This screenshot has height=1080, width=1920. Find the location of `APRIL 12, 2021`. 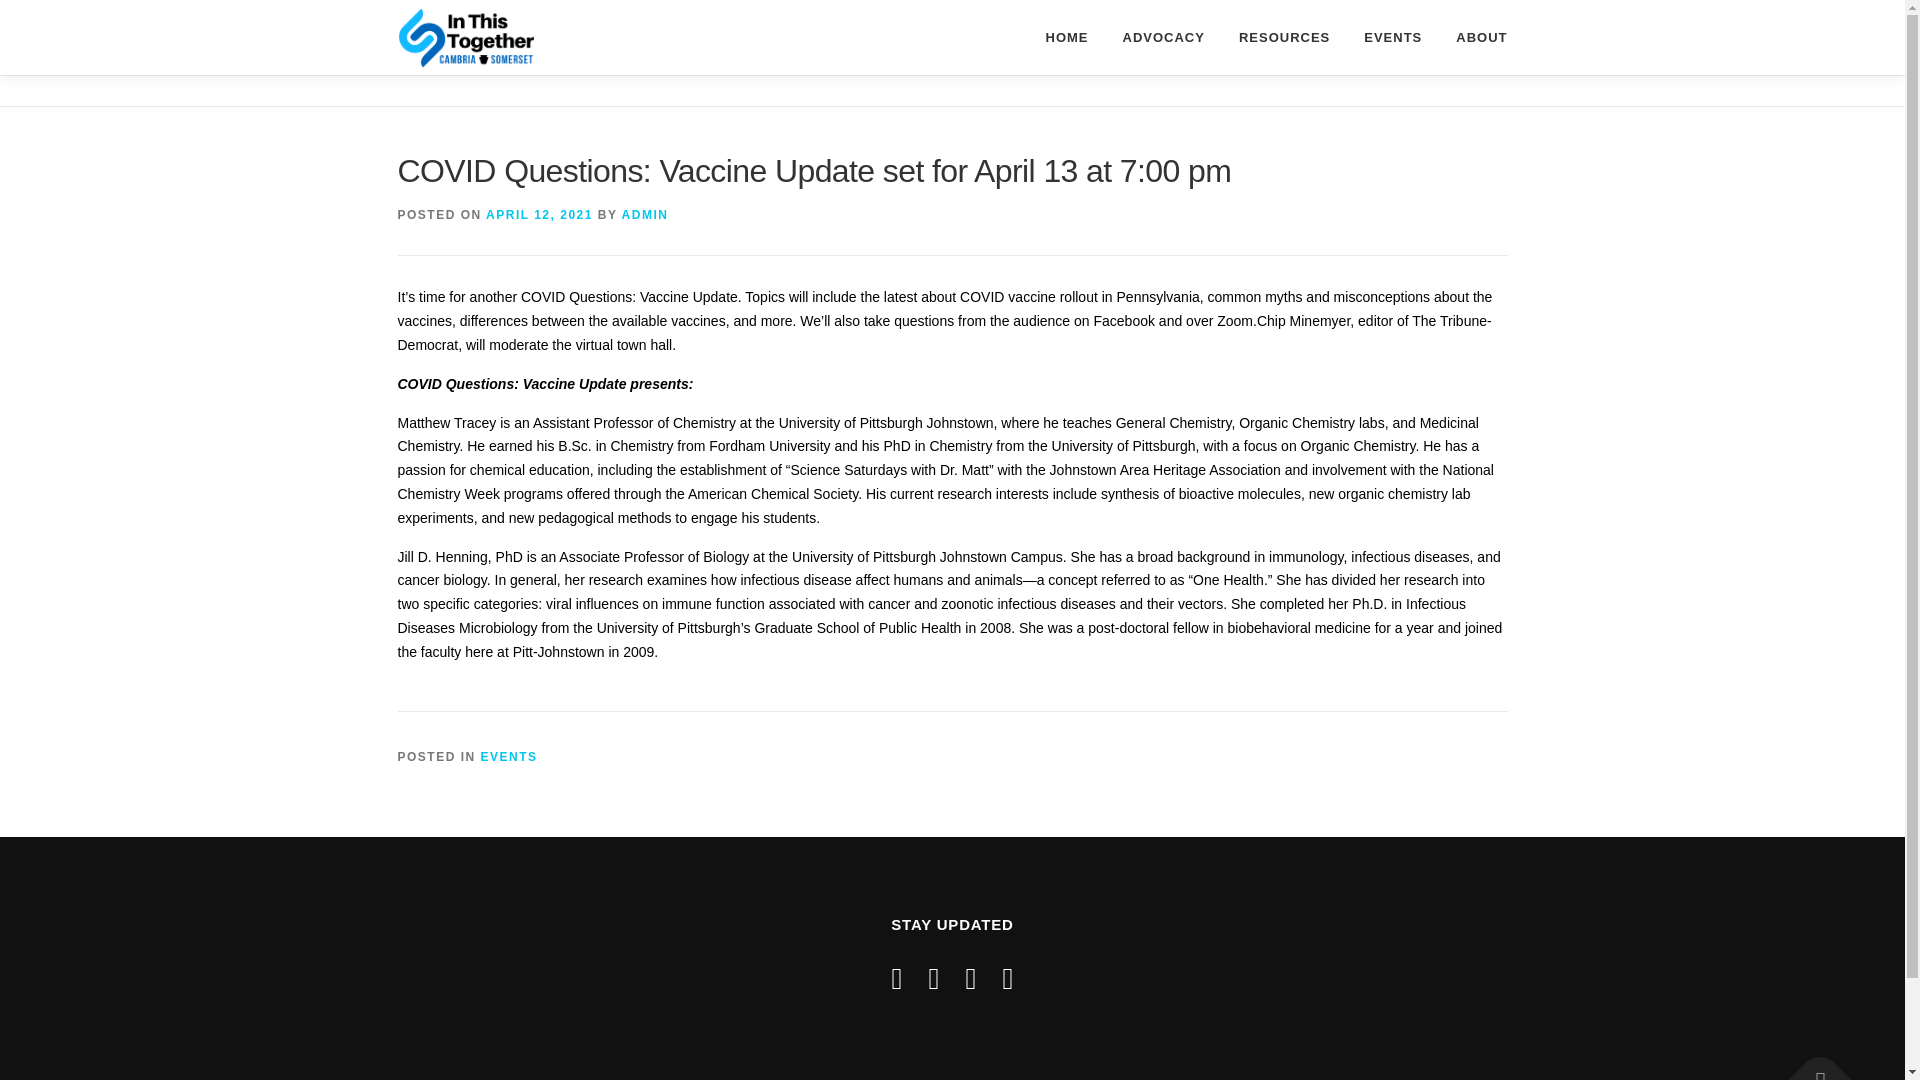

APRIL 12, 2021 is located at coordinates (539, 215).